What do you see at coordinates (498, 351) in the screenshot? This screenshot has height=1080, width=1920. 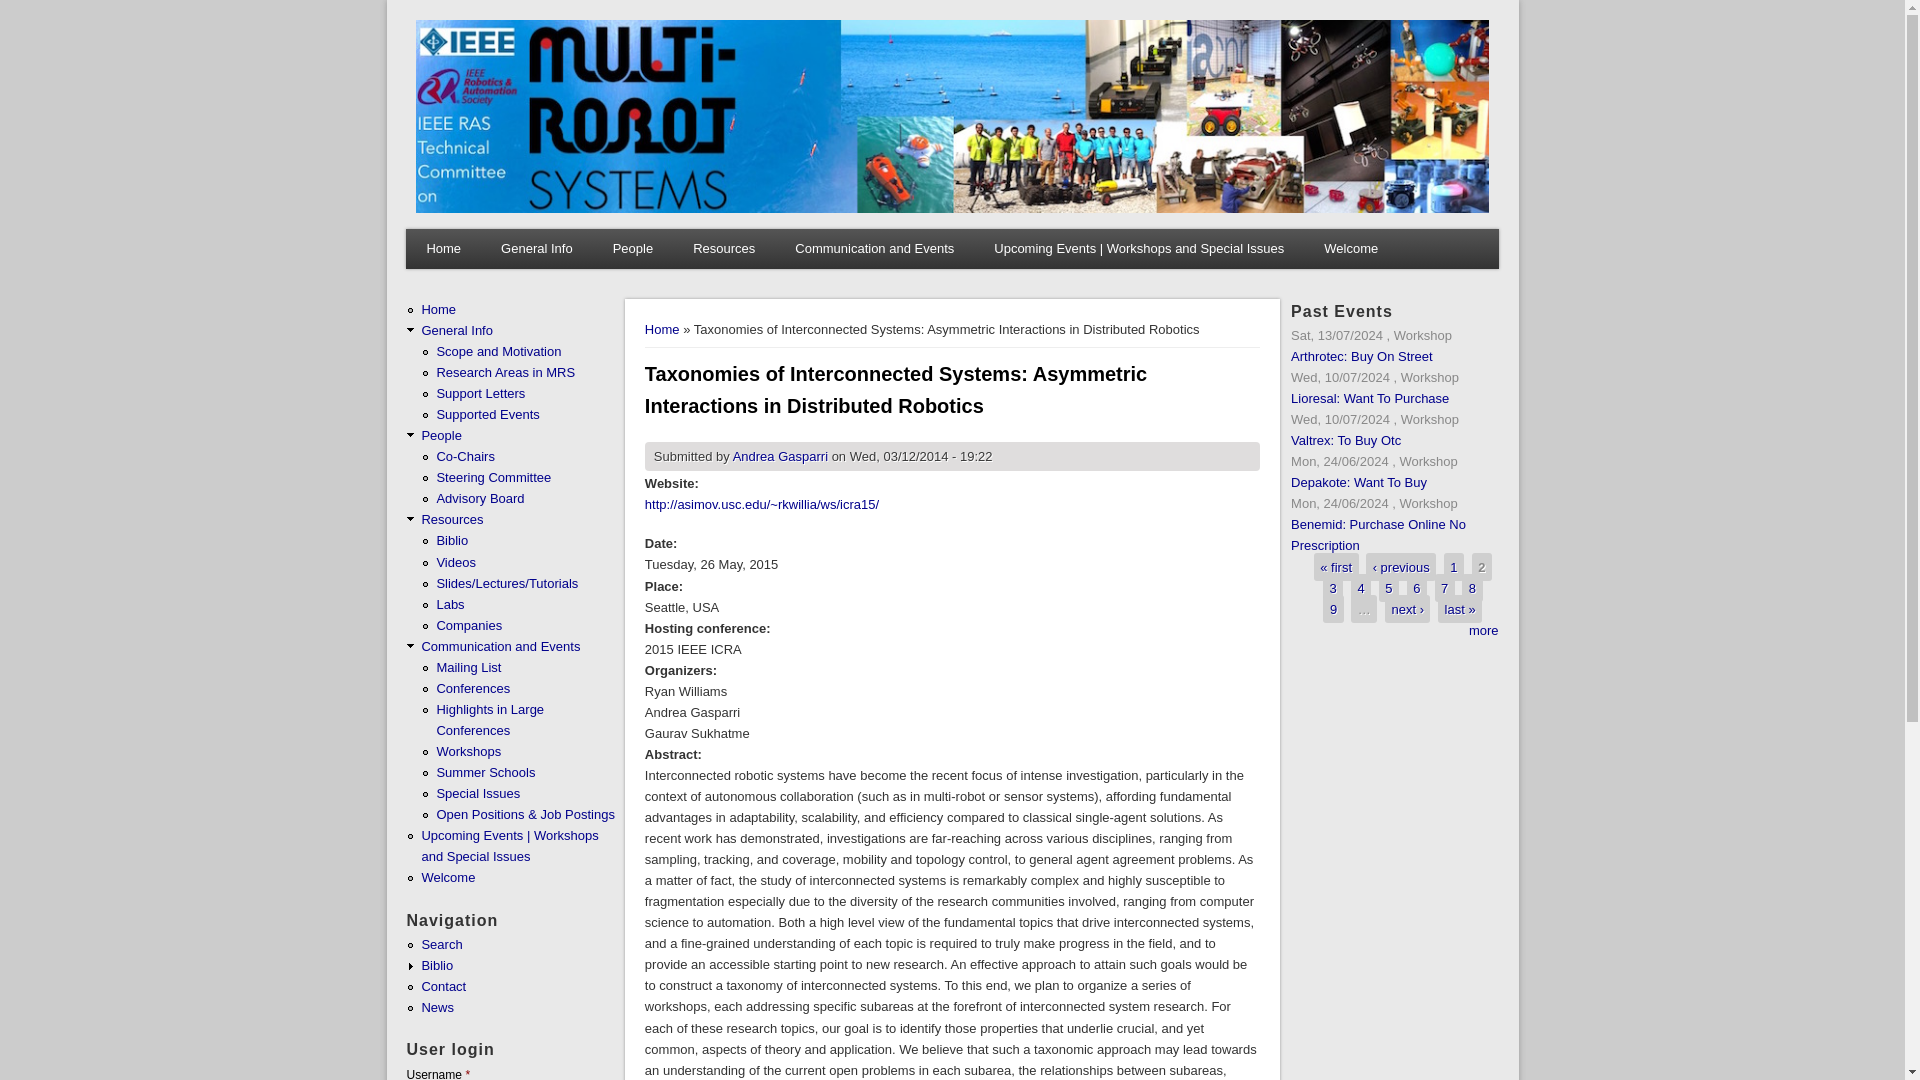 I see `Scope and Motivation` at bounding box center [498, 351].